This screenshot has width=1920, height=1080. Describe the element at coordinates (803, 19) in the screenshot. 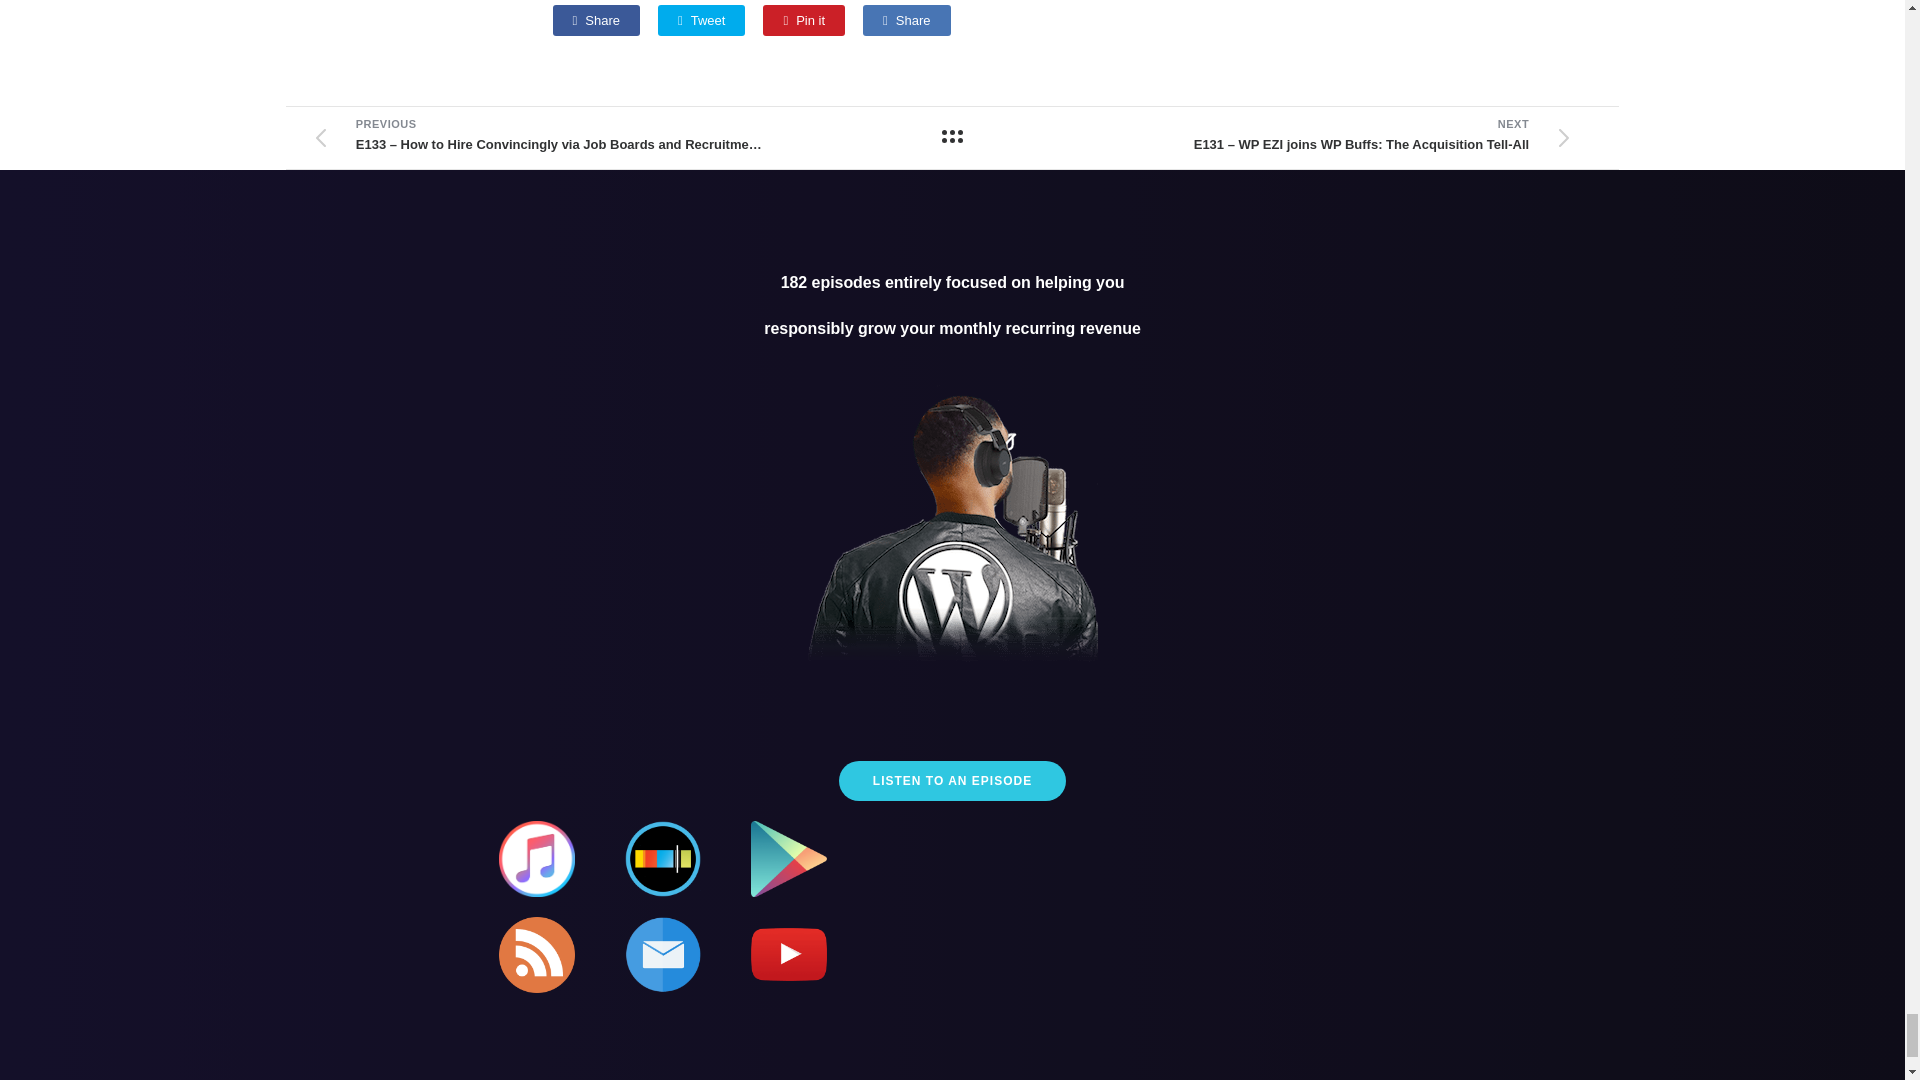

I see `Pin it` at that location.